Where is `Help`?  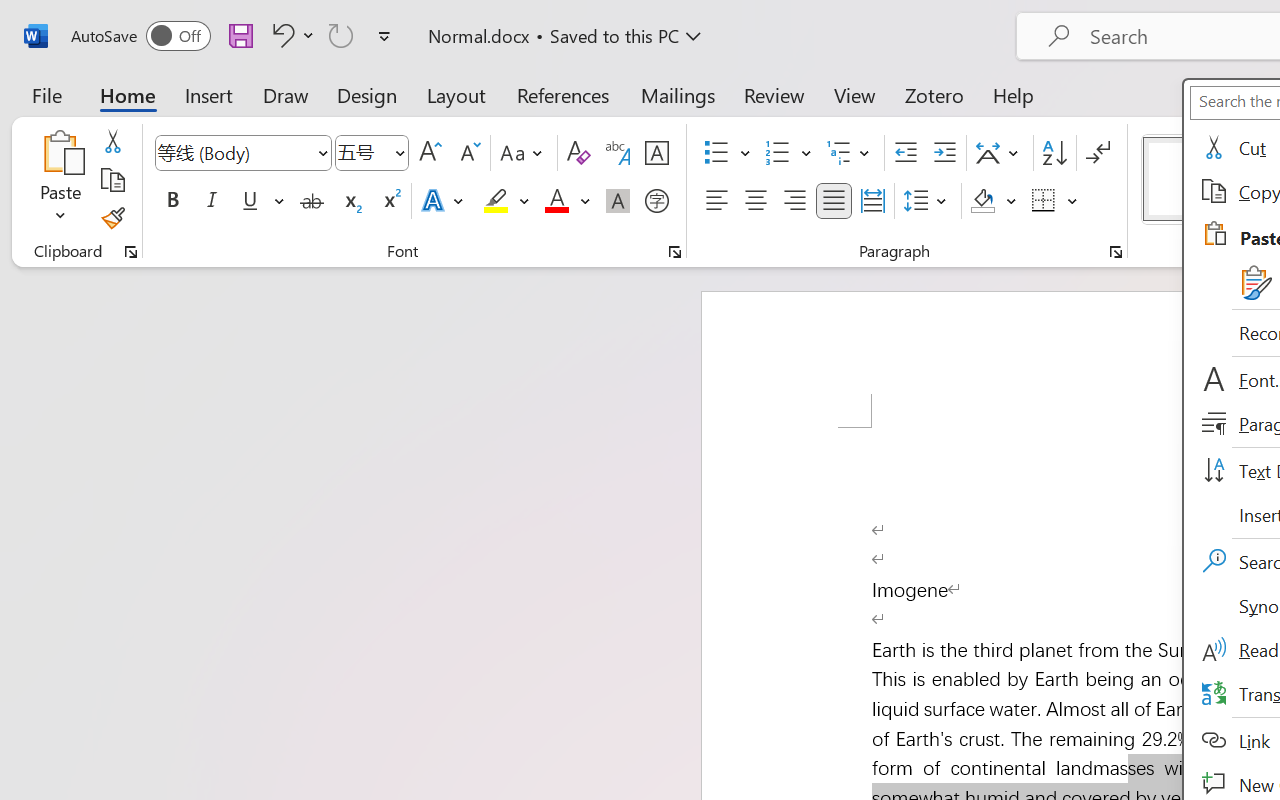 Help is located at coordinates (1014, 94).